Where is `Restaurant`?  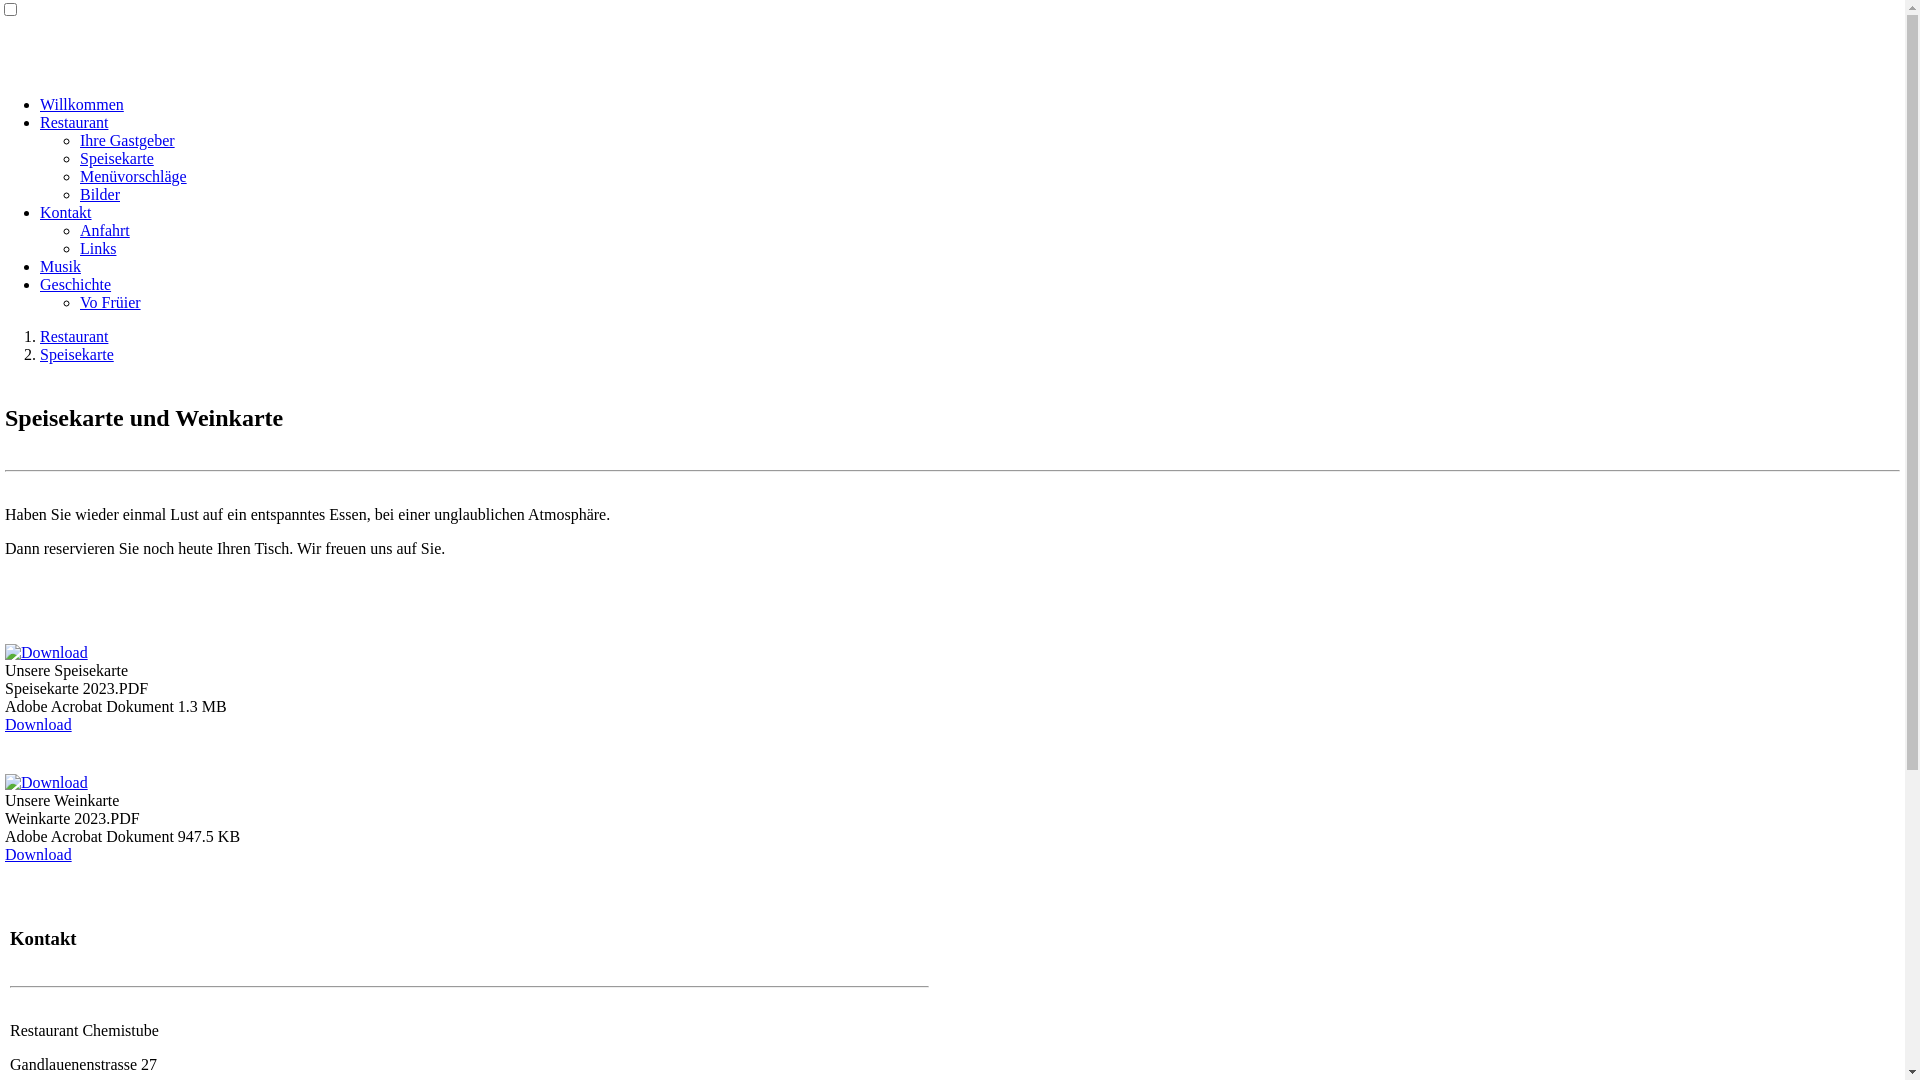 Restaurant is located at coordinates (74, 122).